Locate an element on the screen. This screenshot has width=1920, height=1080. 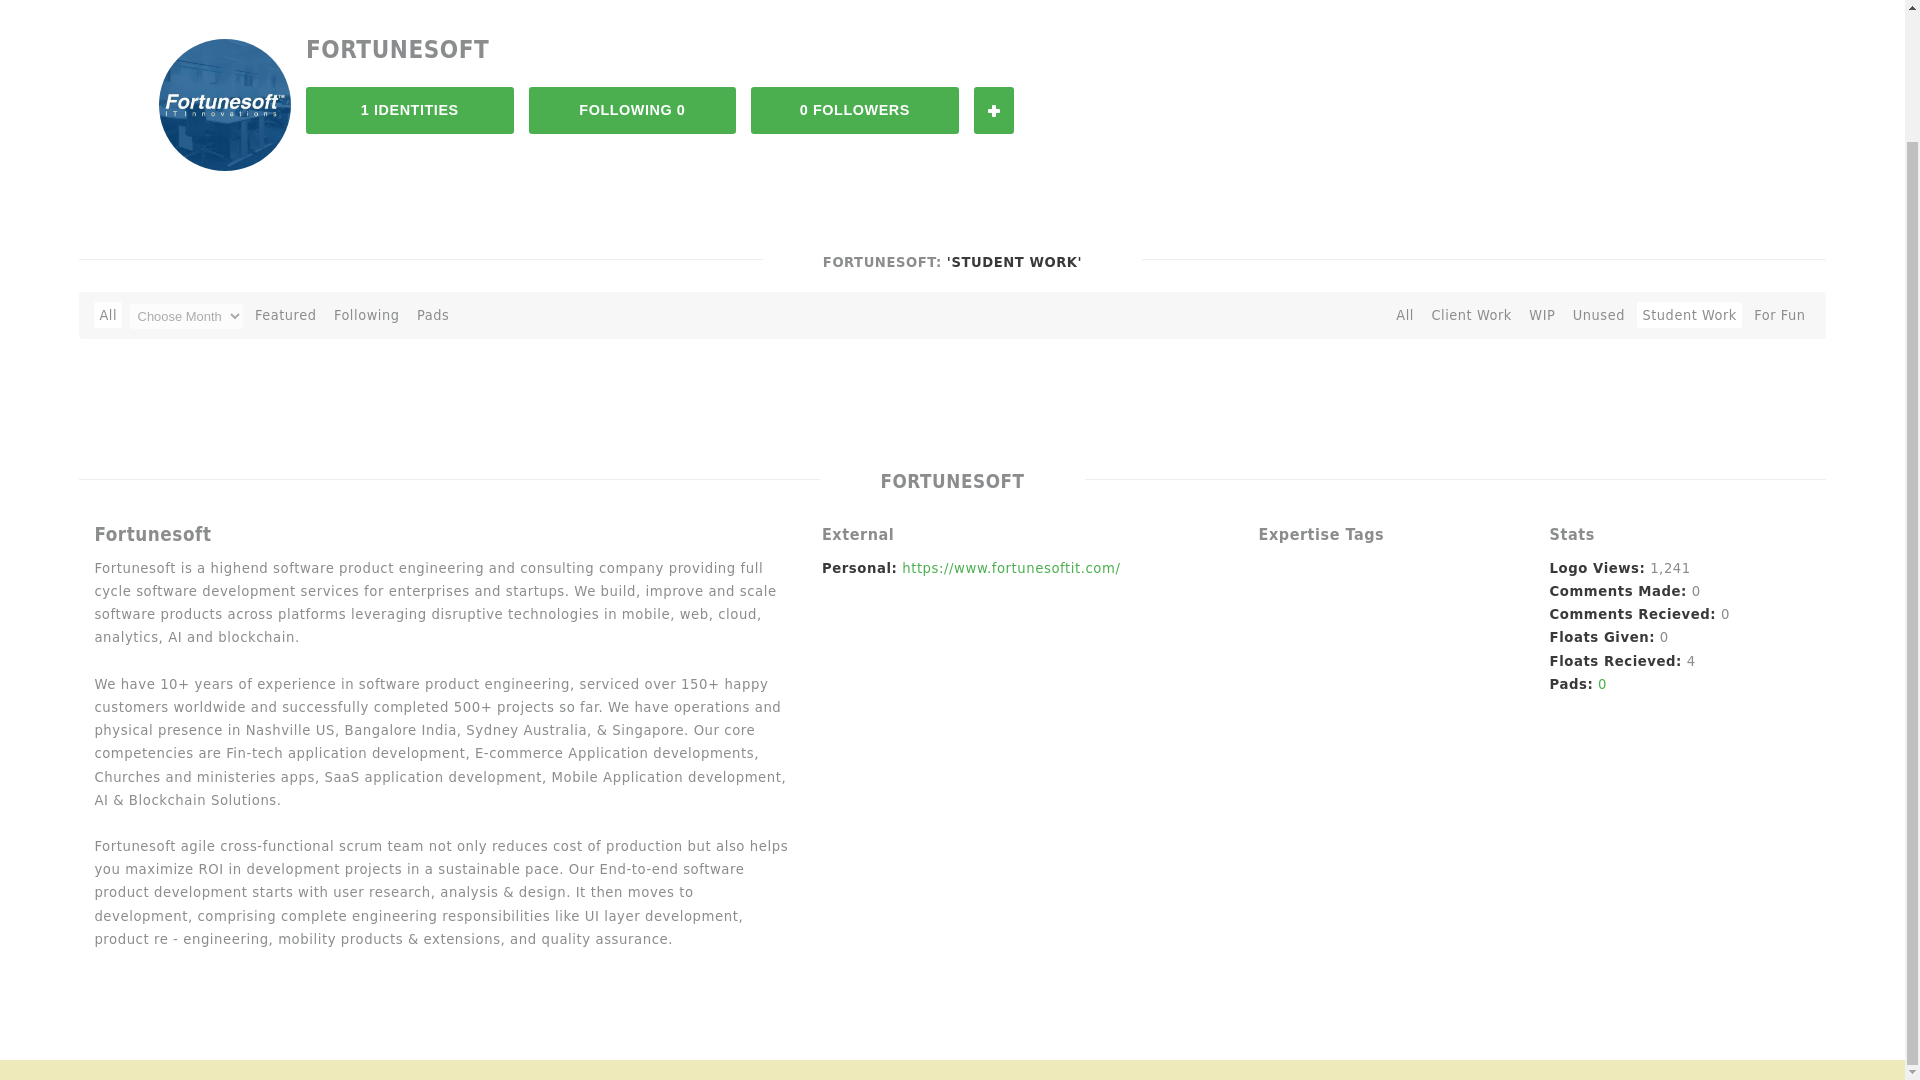
All is located at coordinates (108, 315).